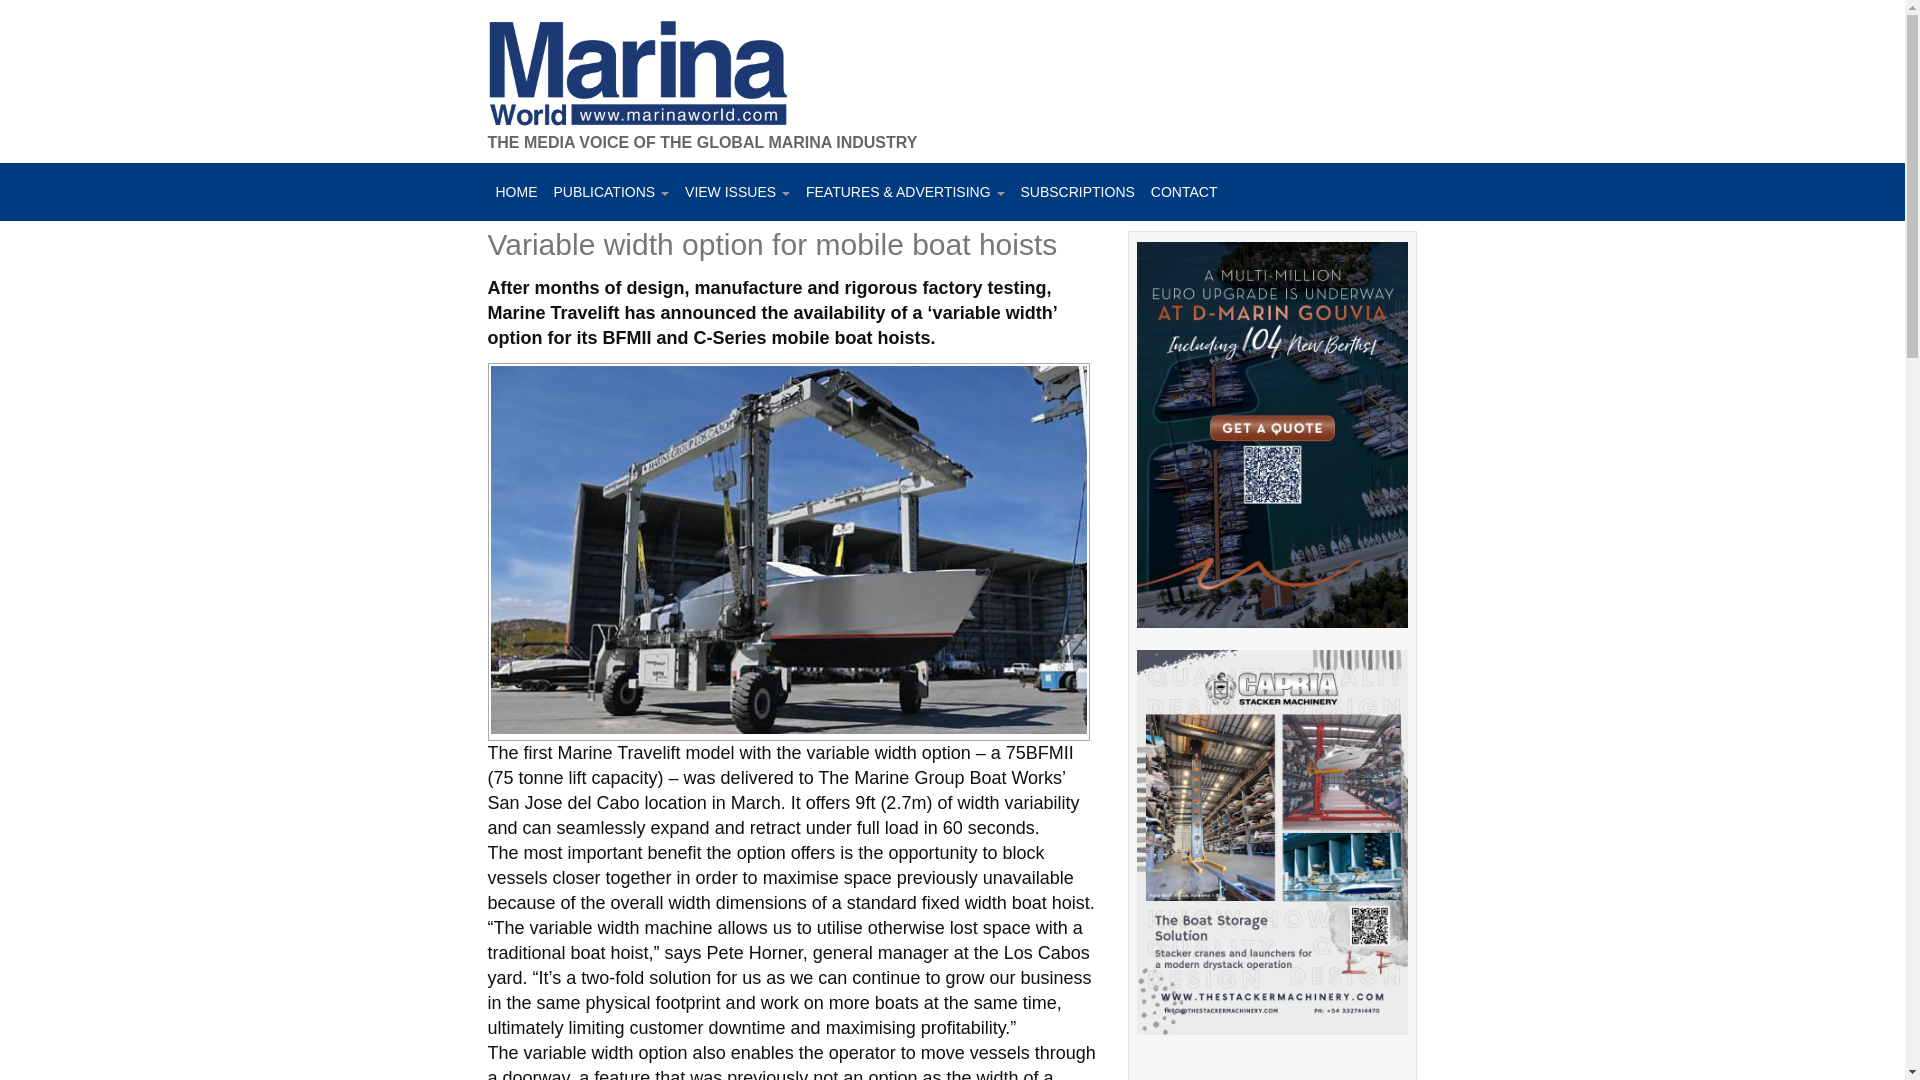  I want to click on HOME, so click(516, 192).